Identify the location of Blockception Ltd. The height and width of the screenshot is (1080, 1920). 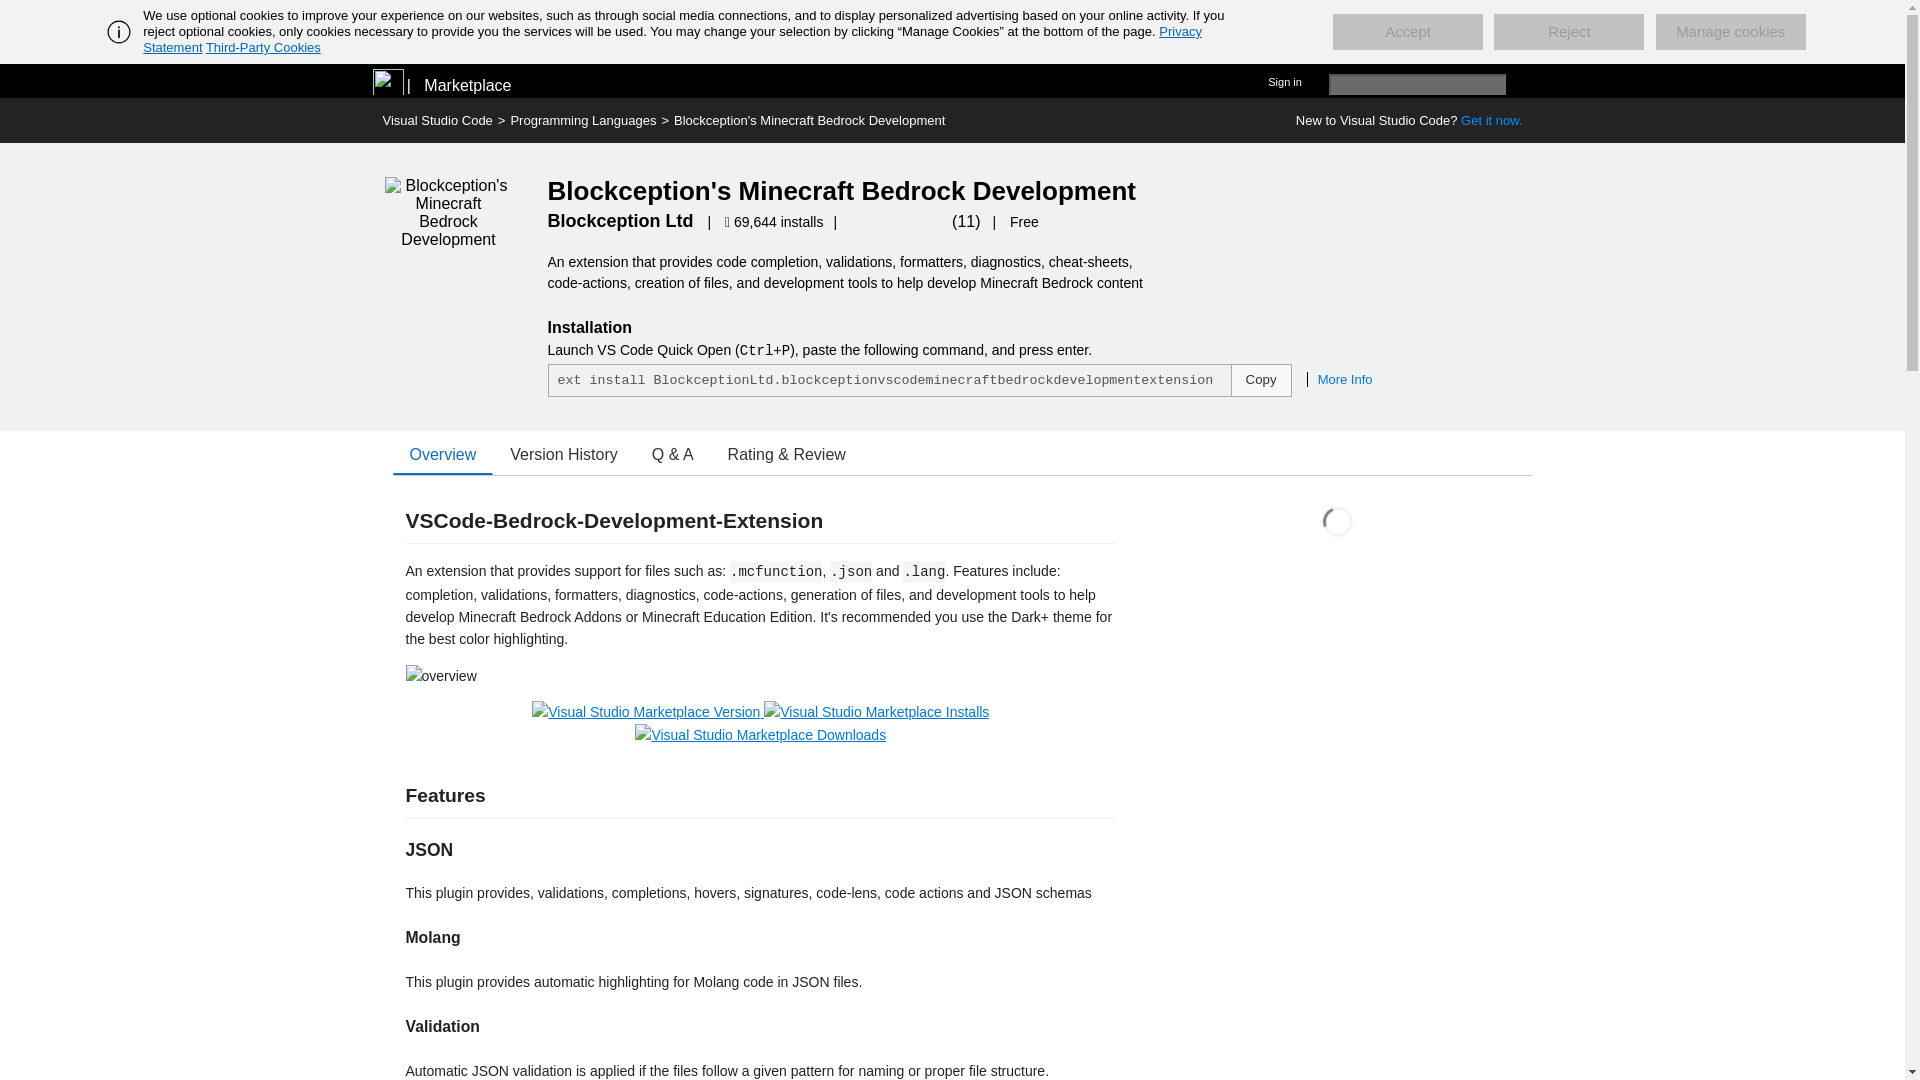
(620, 220).